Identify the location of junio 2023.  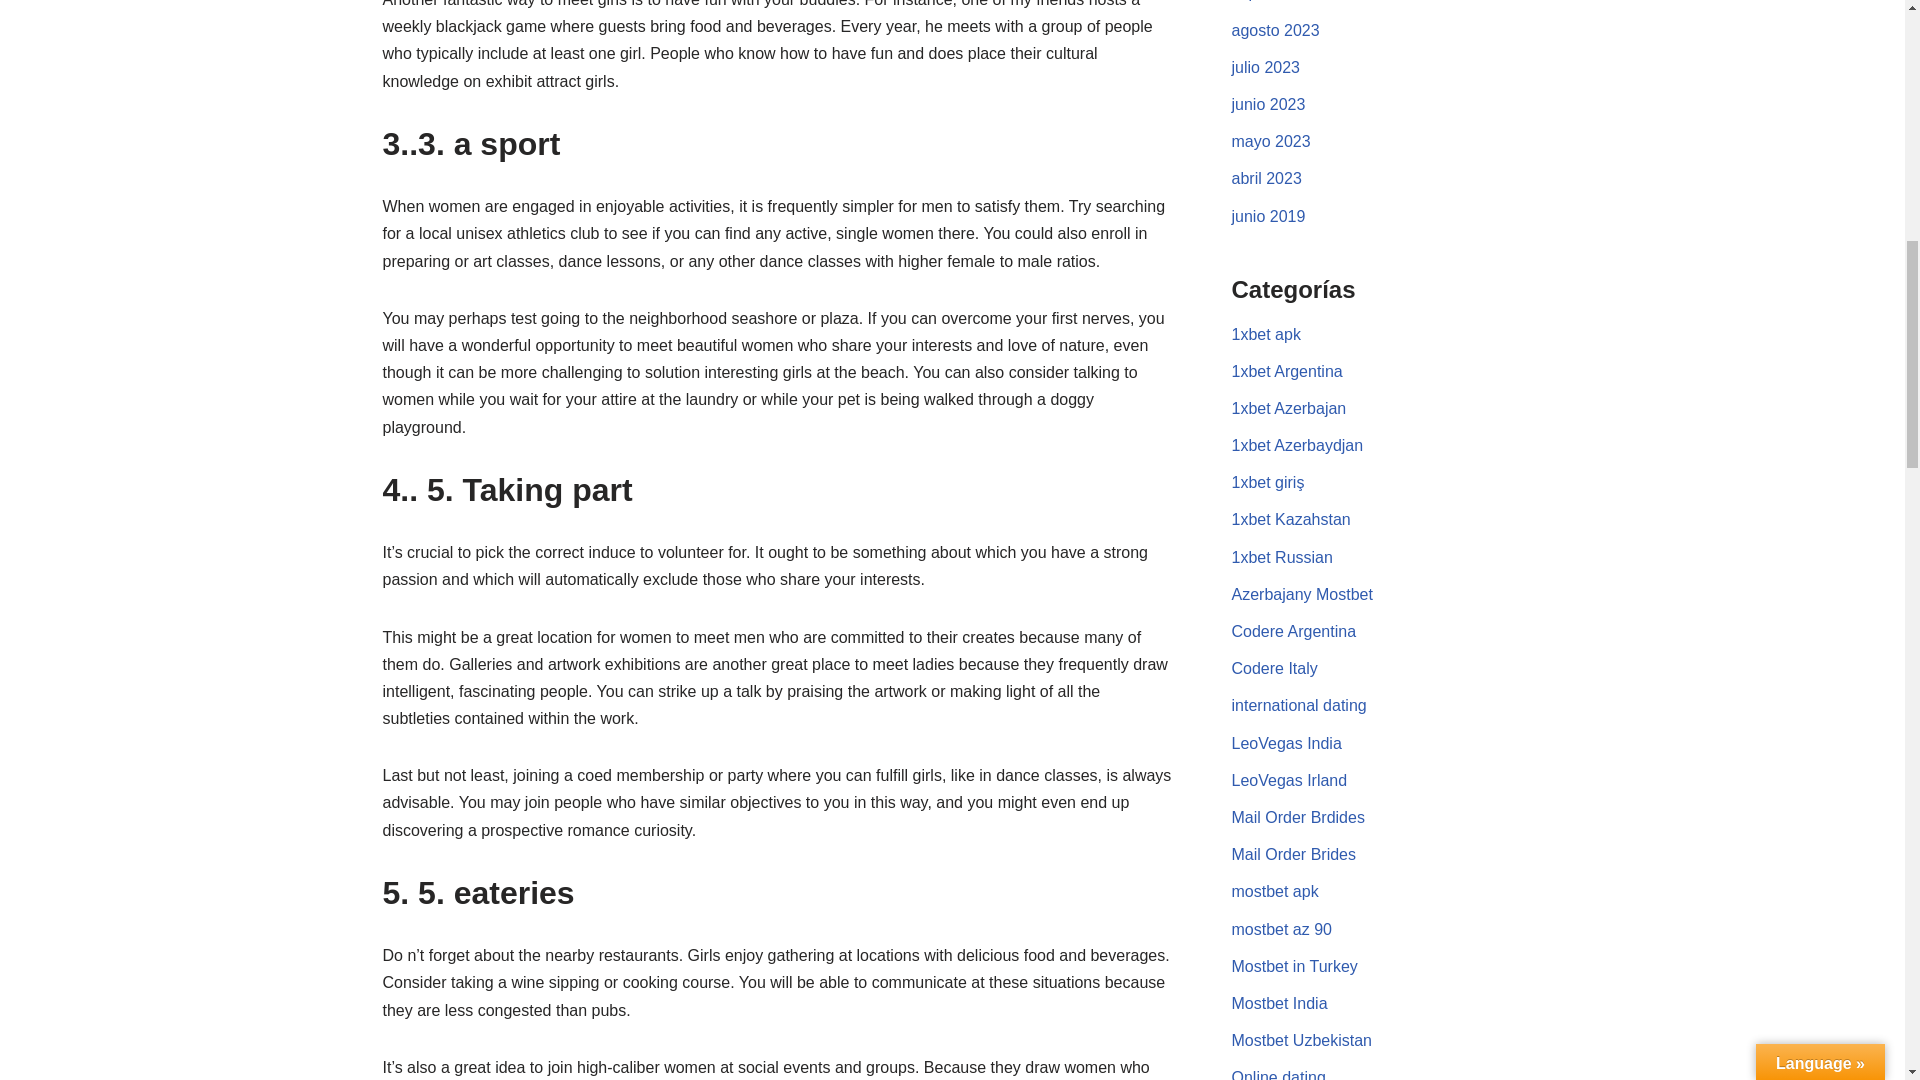
(1268, 104).